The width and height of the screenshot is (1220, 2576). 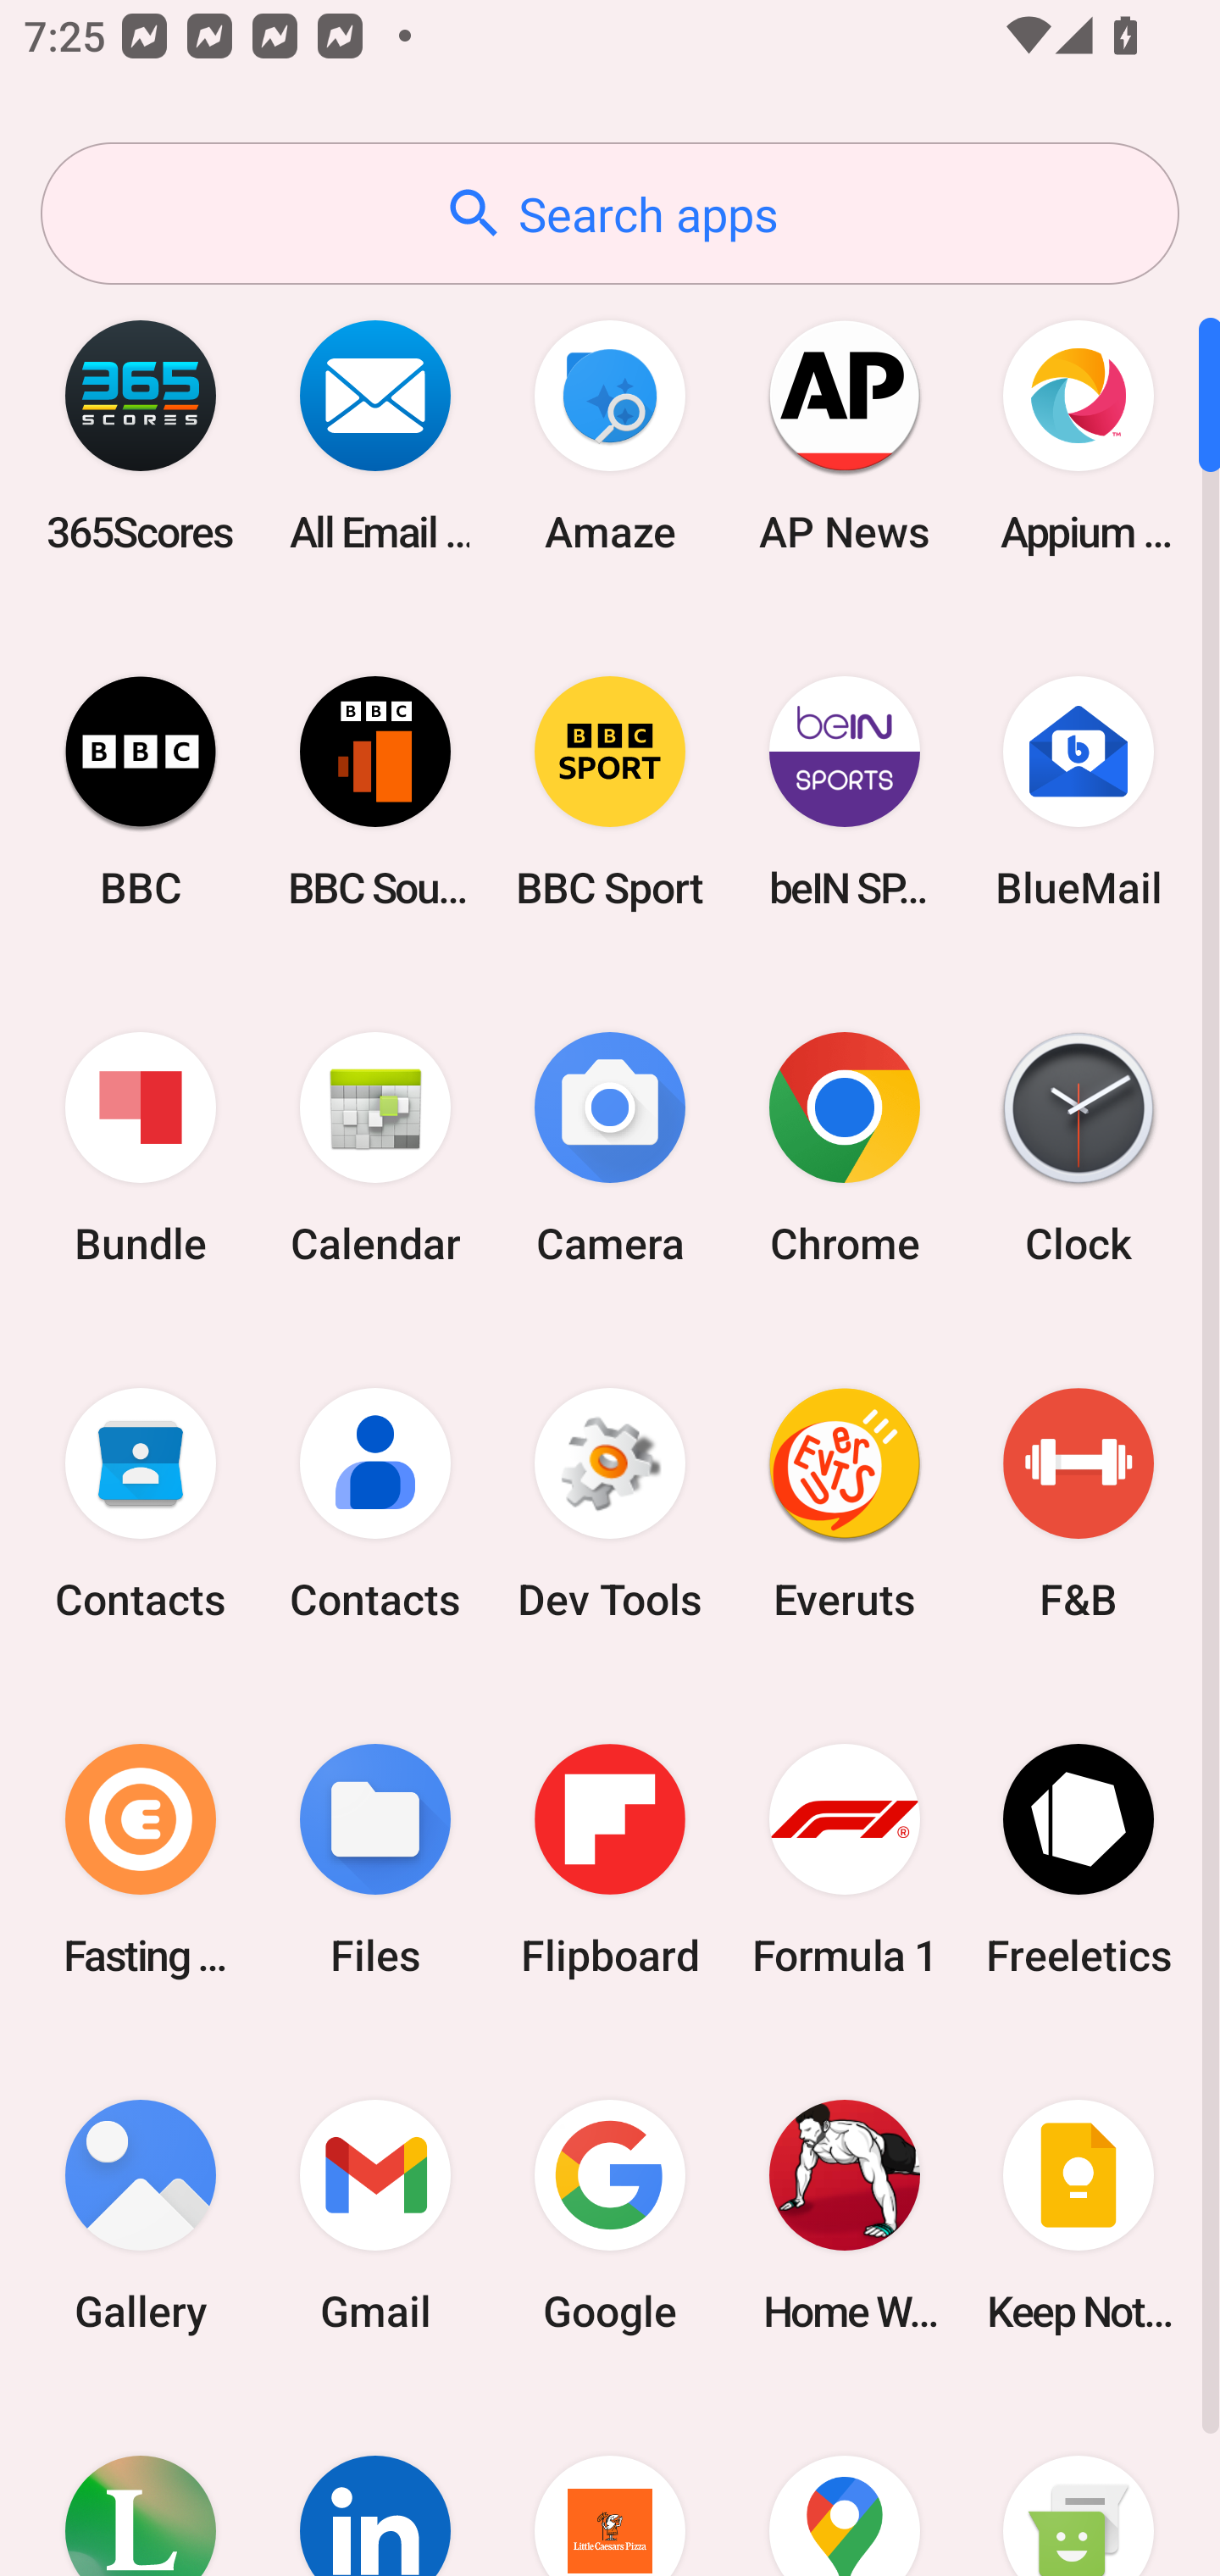 What do you see at coordinates (610, 2215) in the screenshot?
I see `Google` at bounding box center [610, 2215].